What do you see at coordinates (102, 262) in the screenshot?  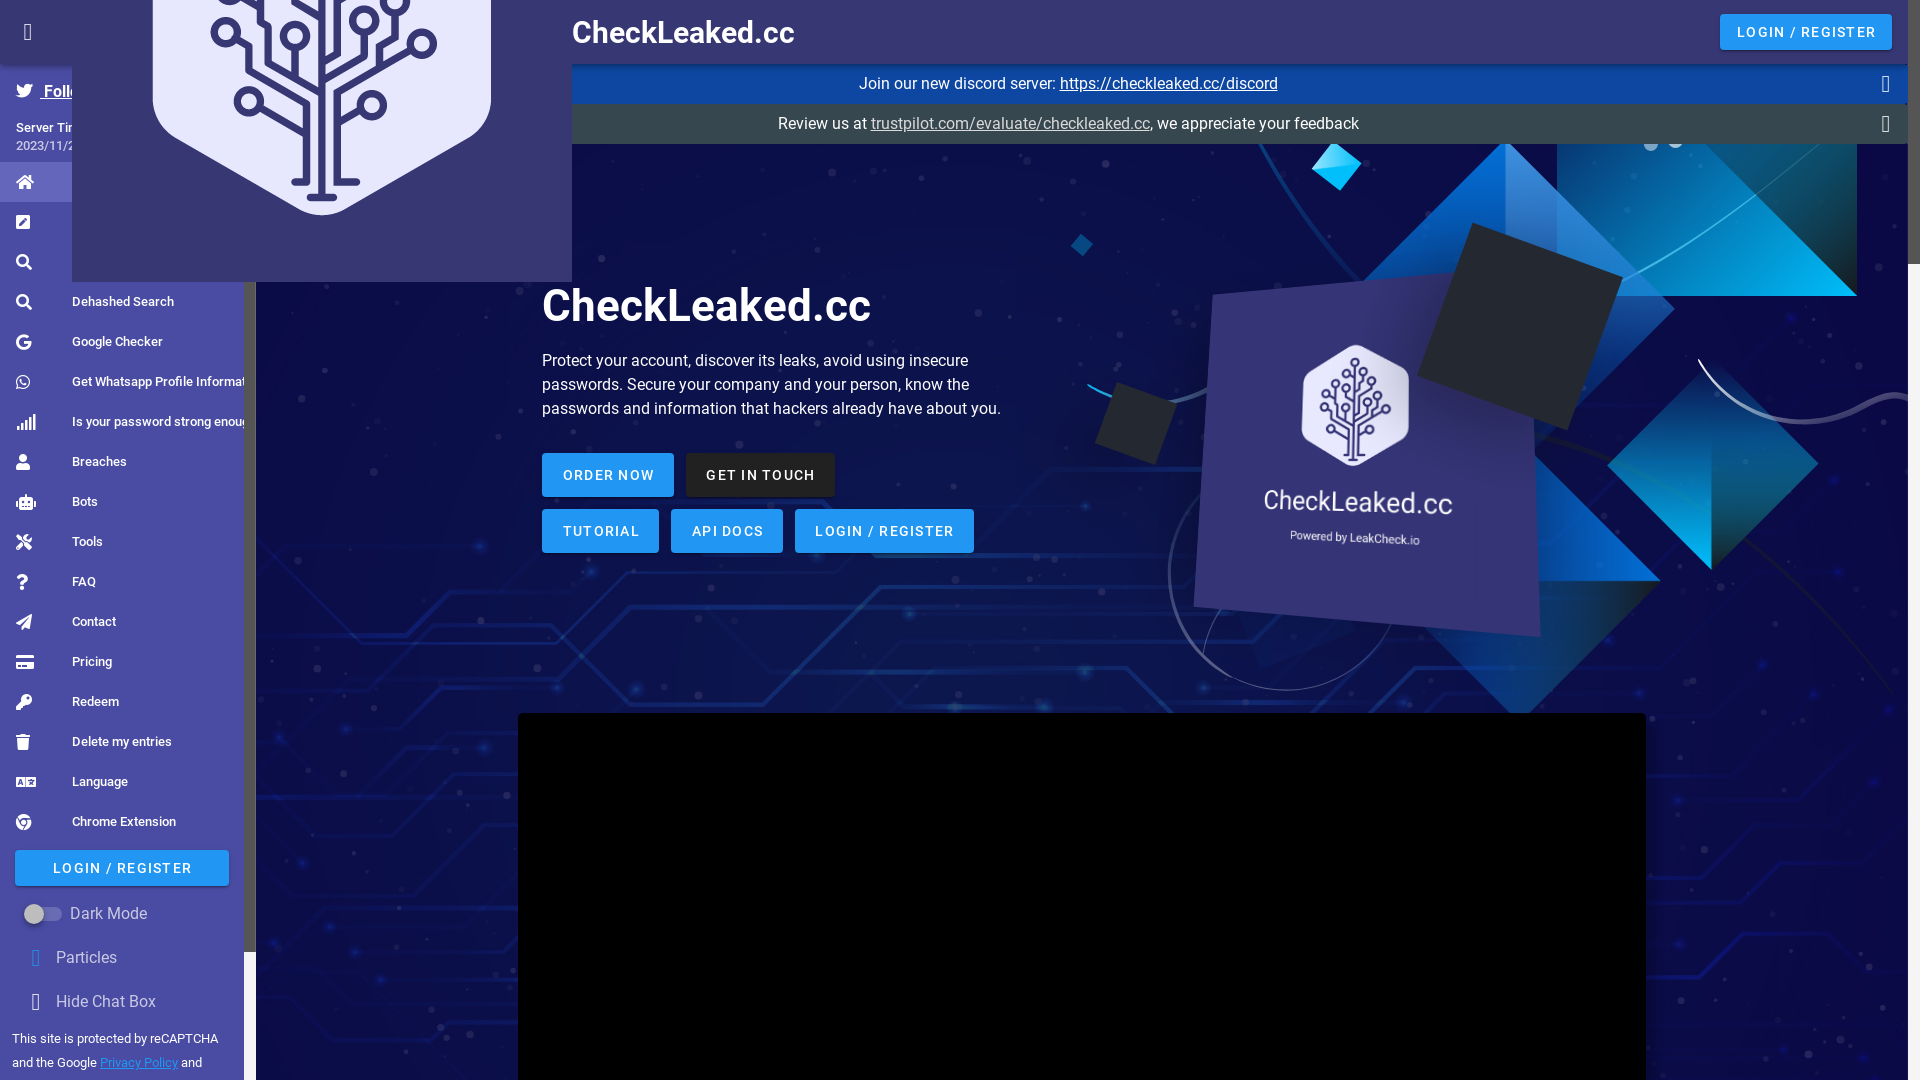 I see `Check your Account` at bounding box center [102, 262].